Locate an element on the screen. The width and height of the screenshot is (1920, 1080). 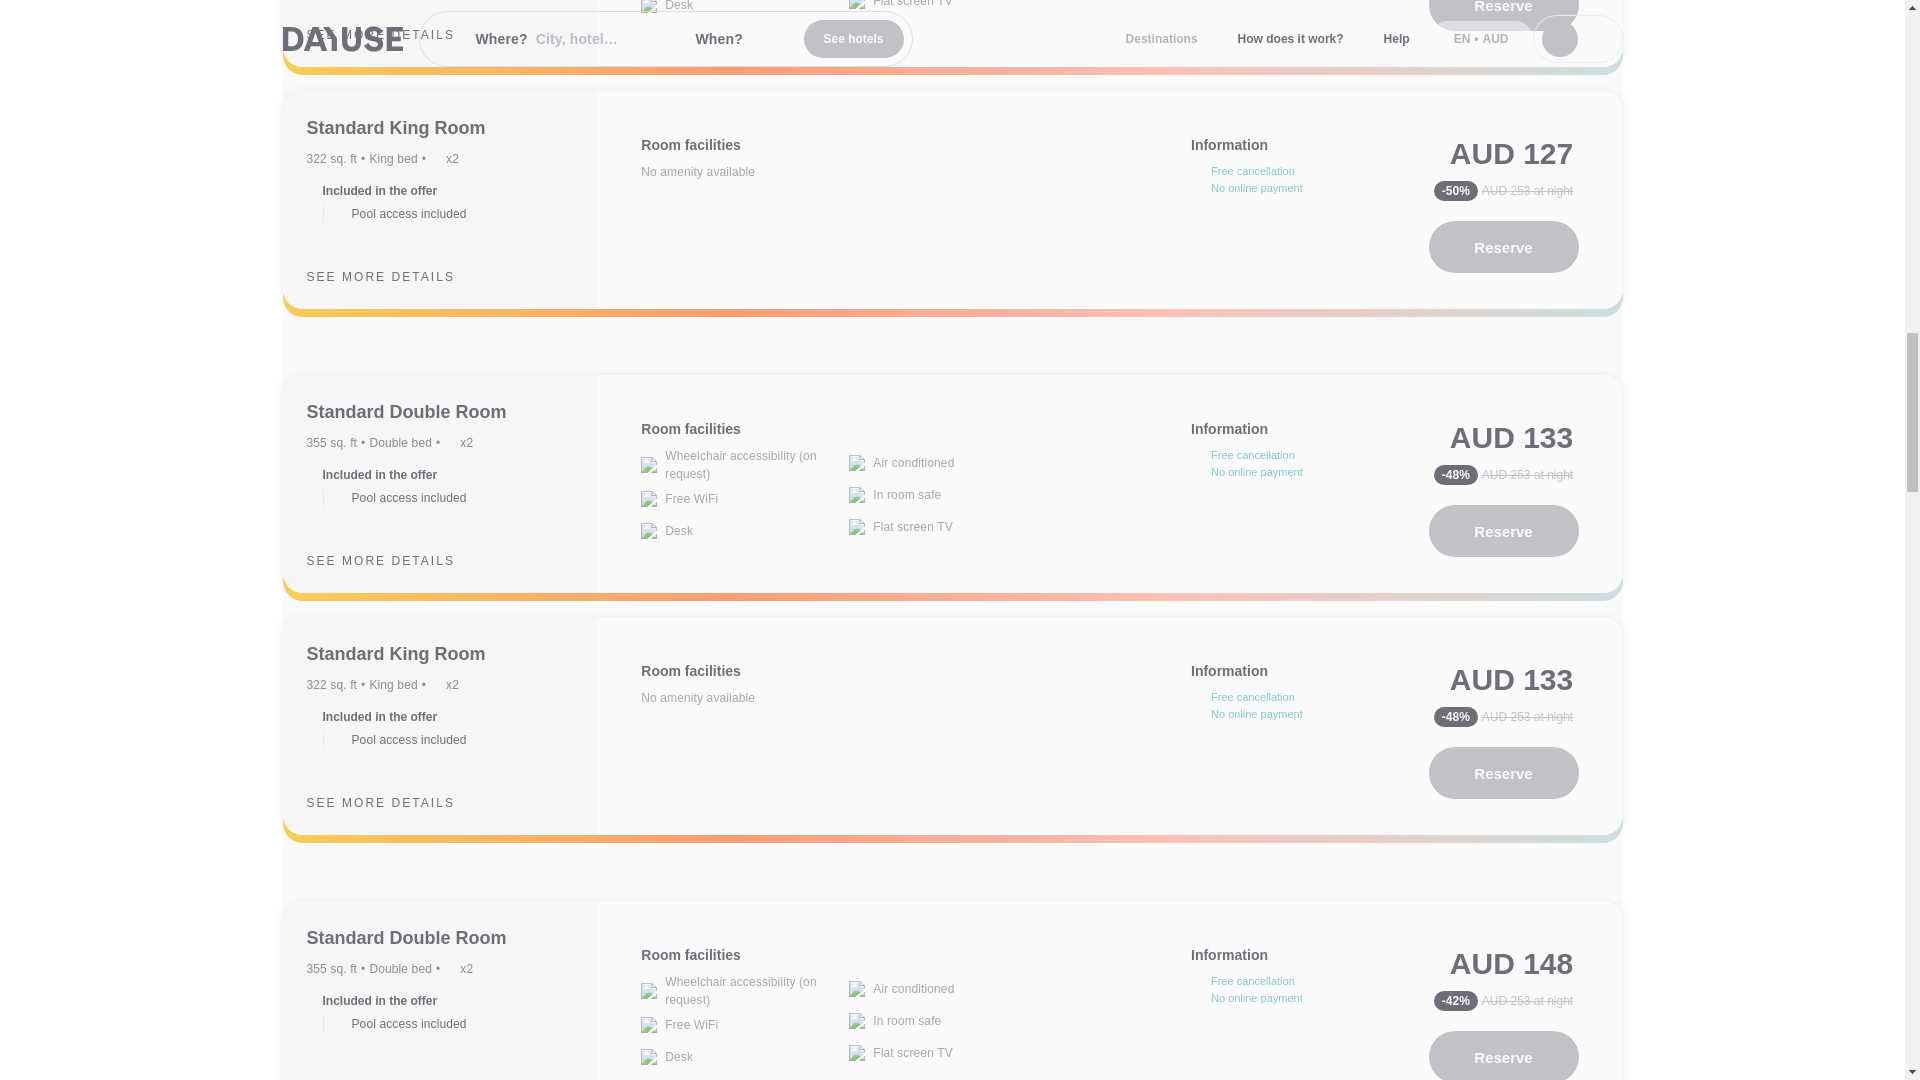
SEE MORE DETAILS is located at coordinates (396, 34).